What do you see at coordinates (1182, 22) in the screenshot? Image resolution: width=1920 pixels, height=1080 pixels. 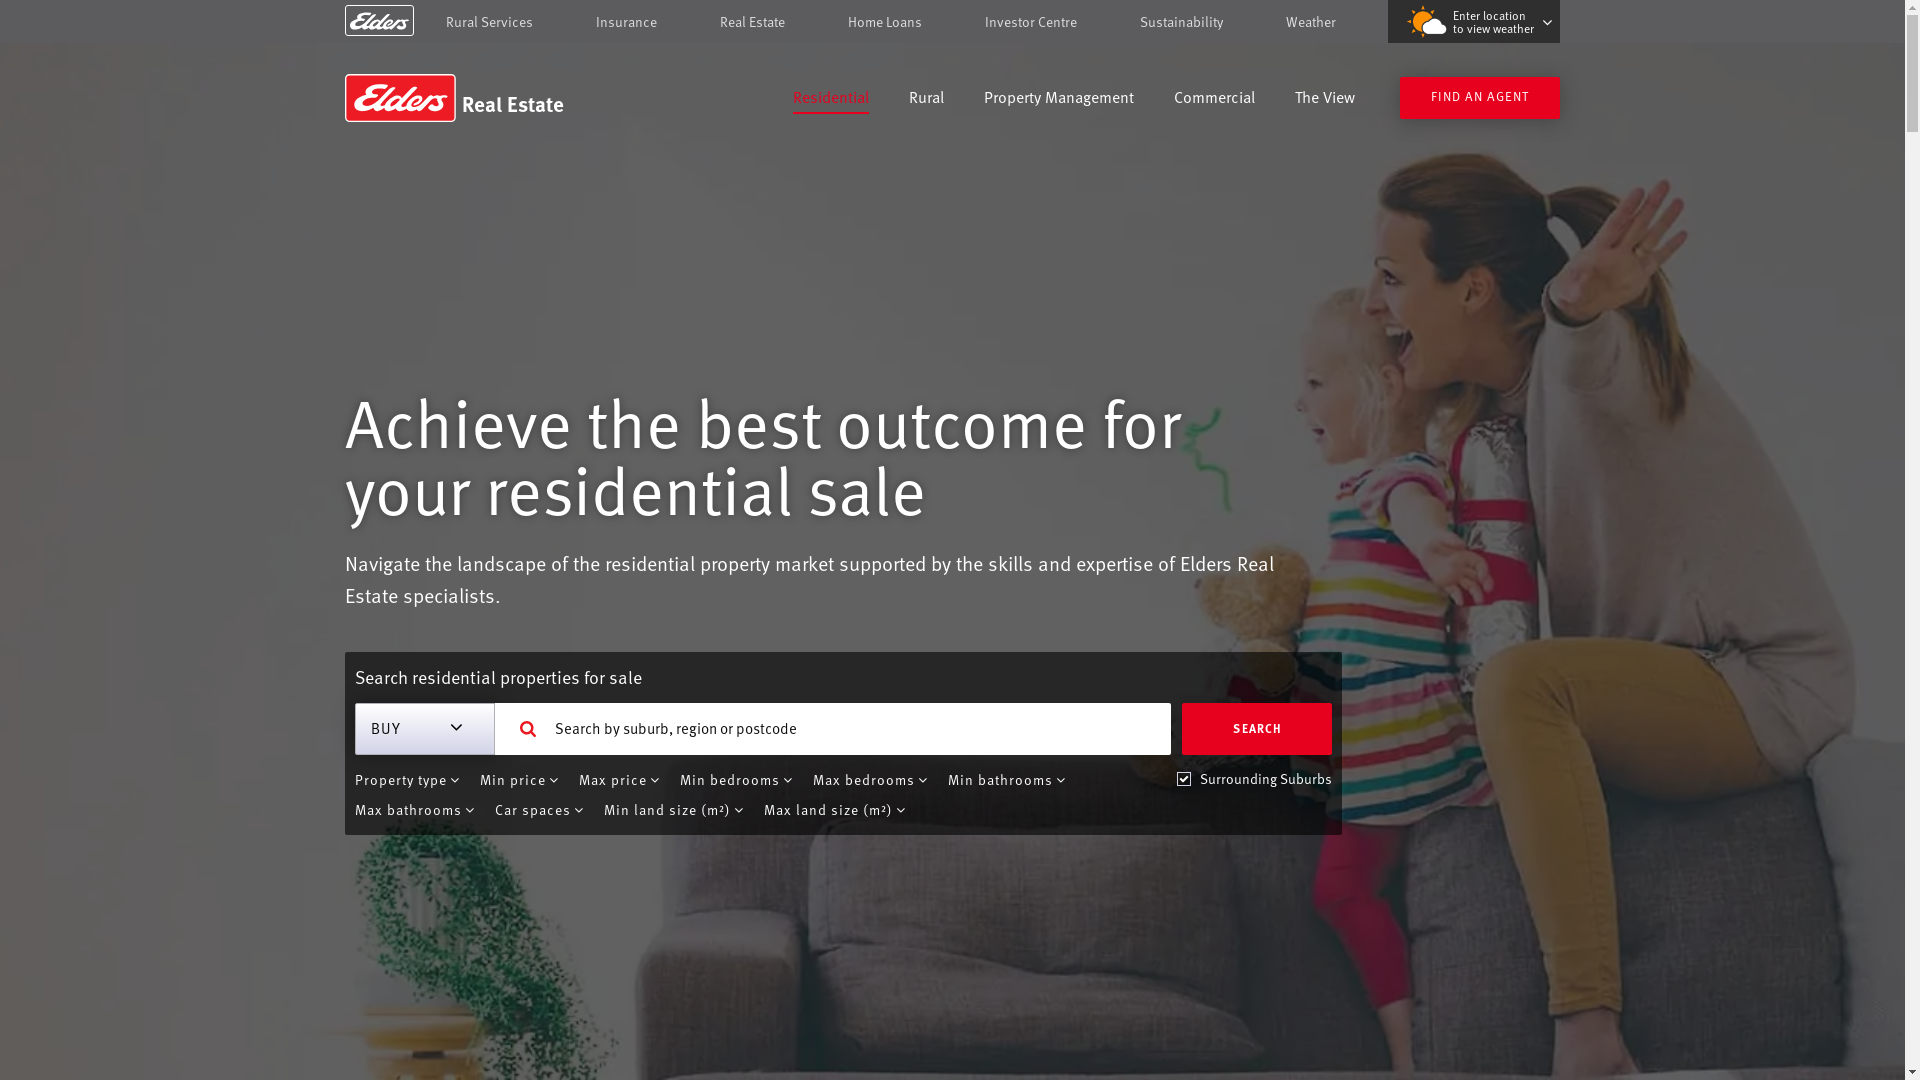 I see `Sustainability` at bounding box center [1182, 22].